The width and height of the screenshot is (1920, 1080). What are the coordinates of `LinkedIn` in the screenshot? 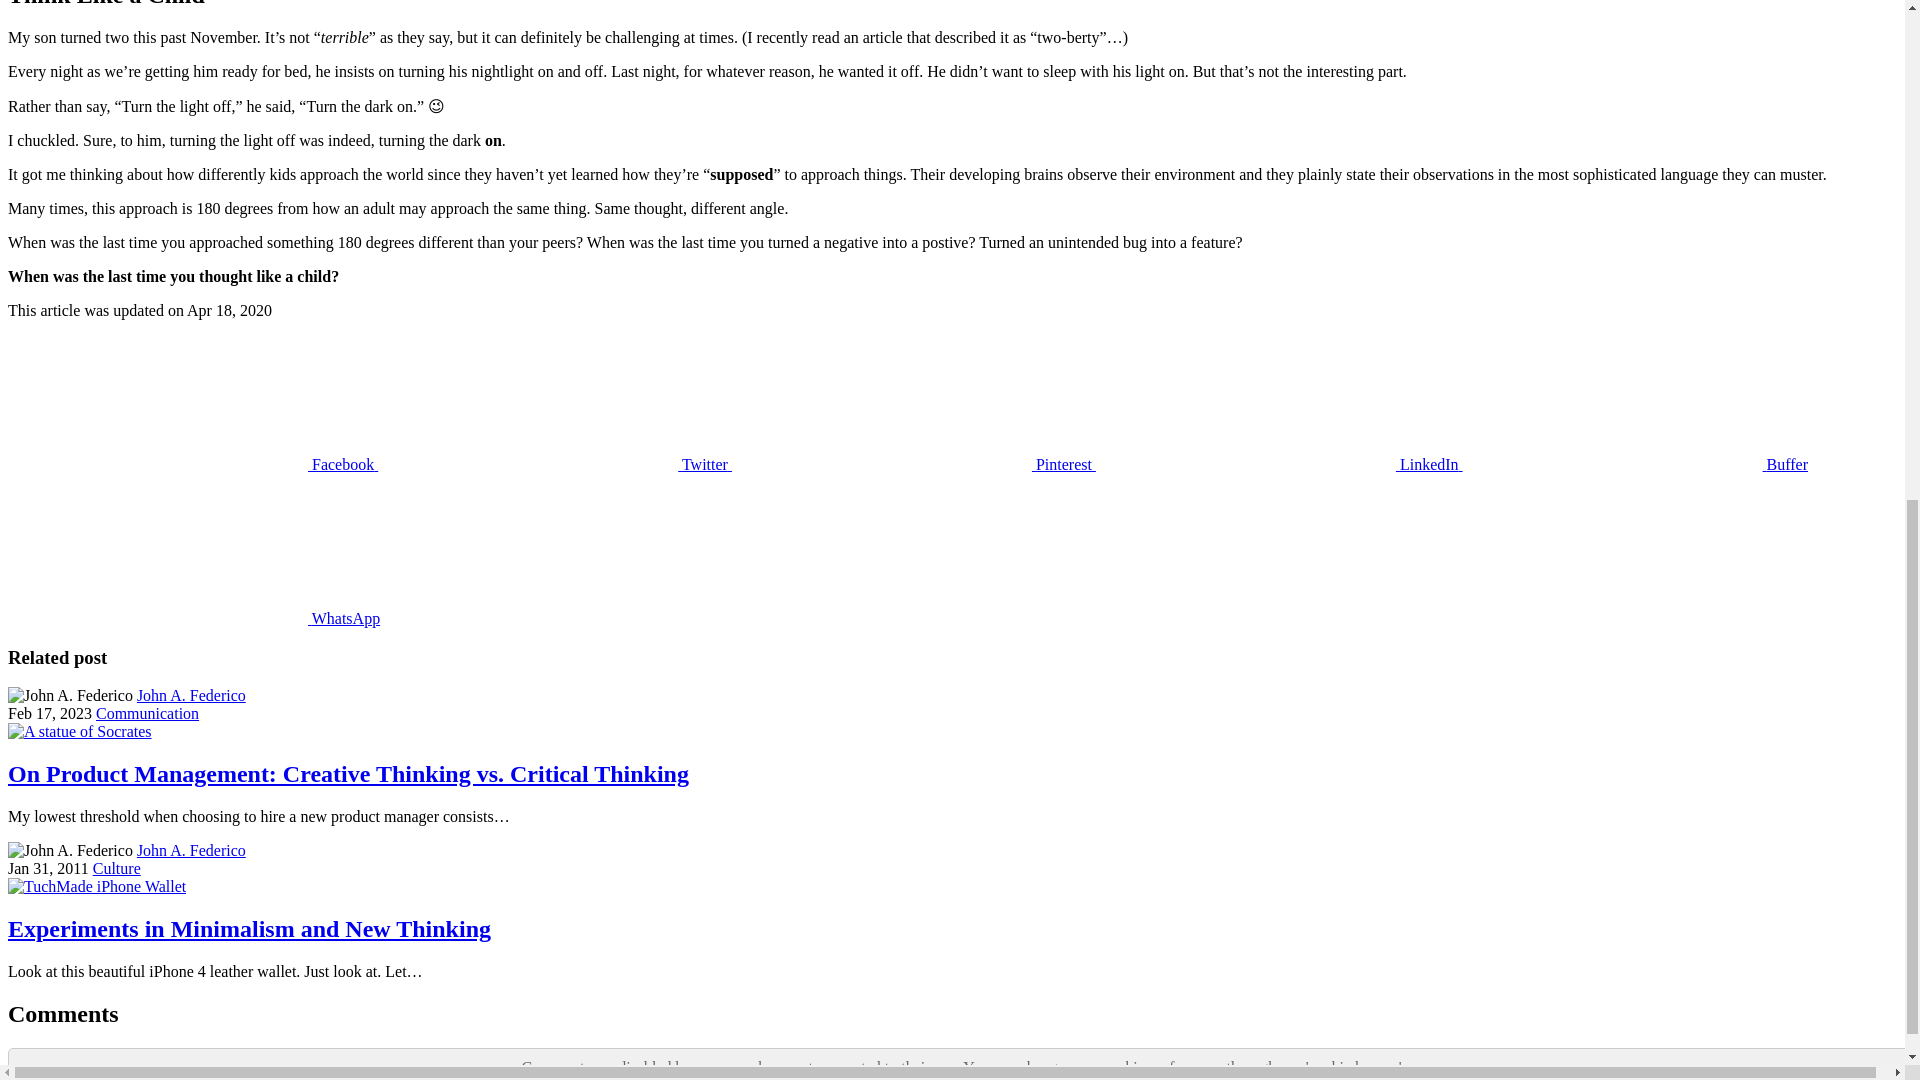 It's located at (1280, 464).